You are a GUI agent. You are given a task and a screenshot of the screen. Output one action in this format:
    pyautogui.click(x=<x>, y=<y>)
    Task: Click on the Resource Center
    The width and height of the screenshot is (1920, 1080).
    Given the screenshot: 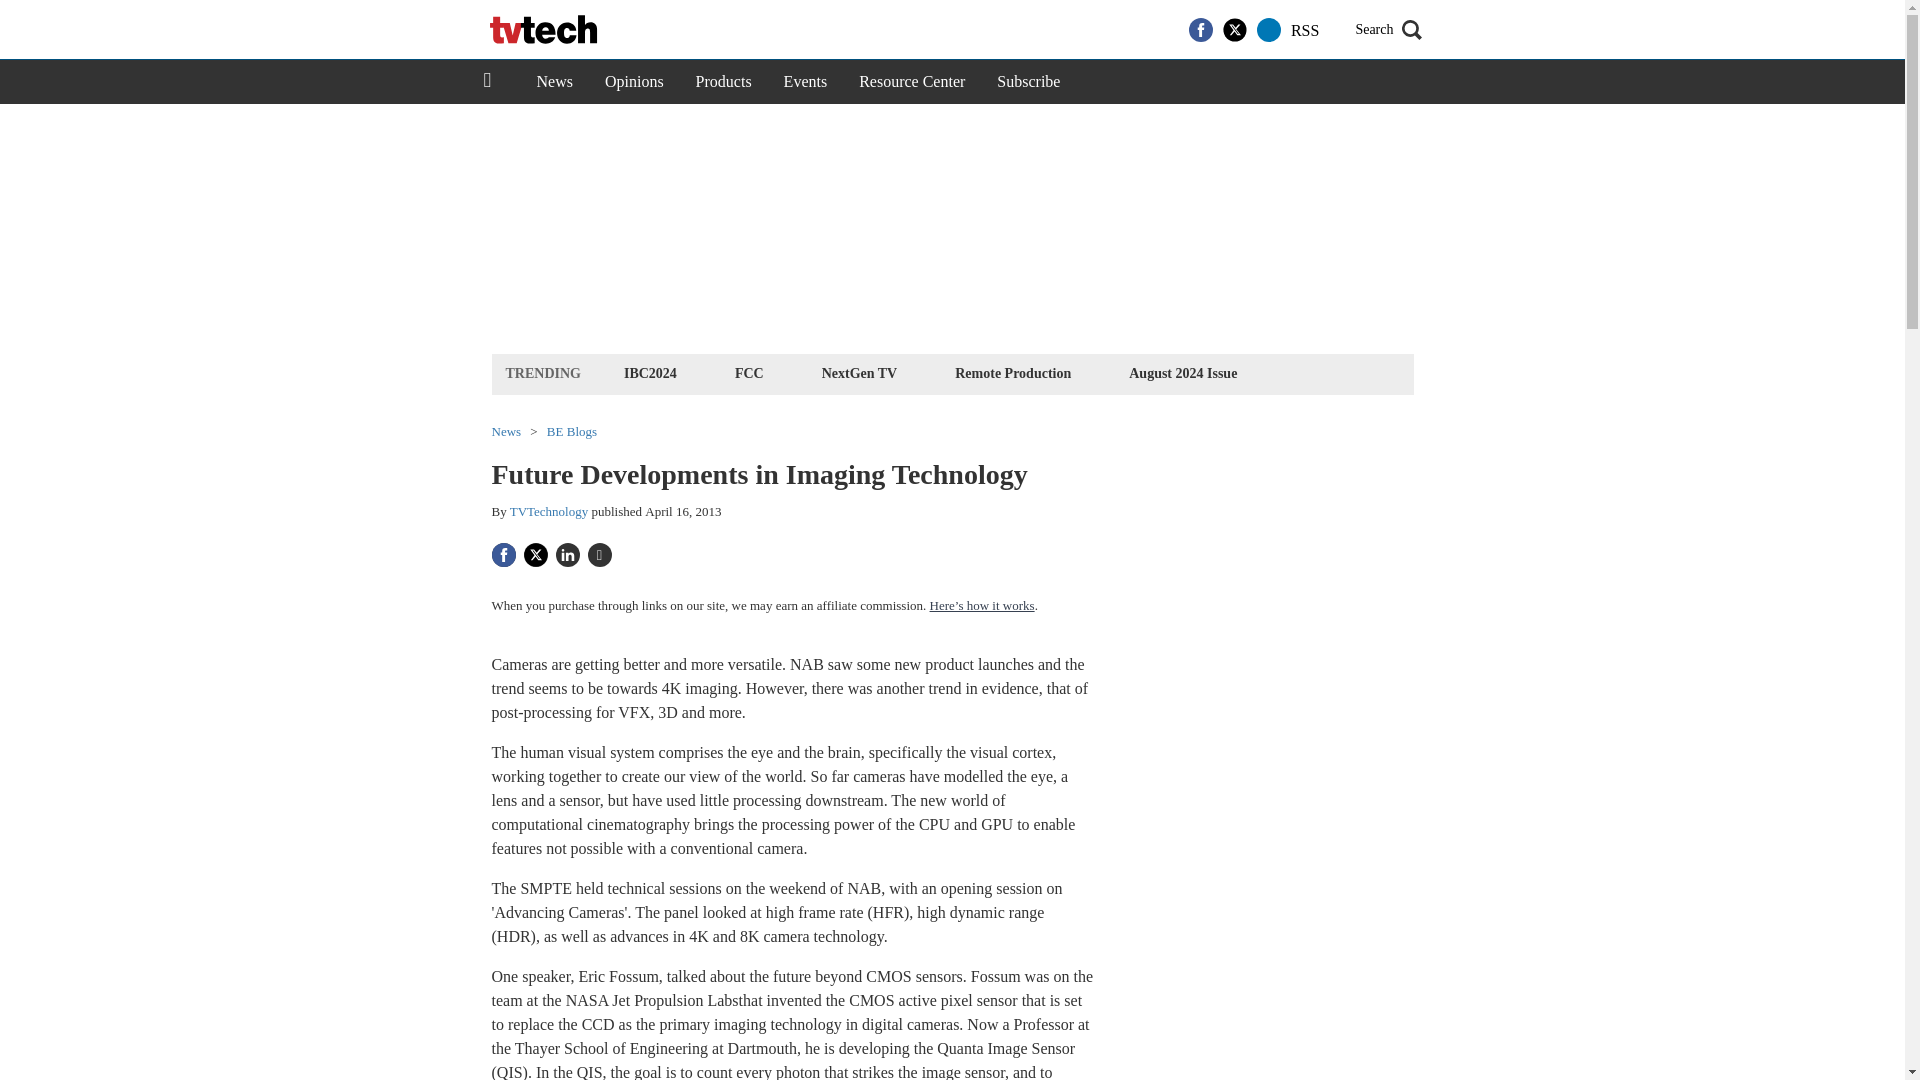 What is the action you would take?
    pyautogui.click(x=912, y=82)
    